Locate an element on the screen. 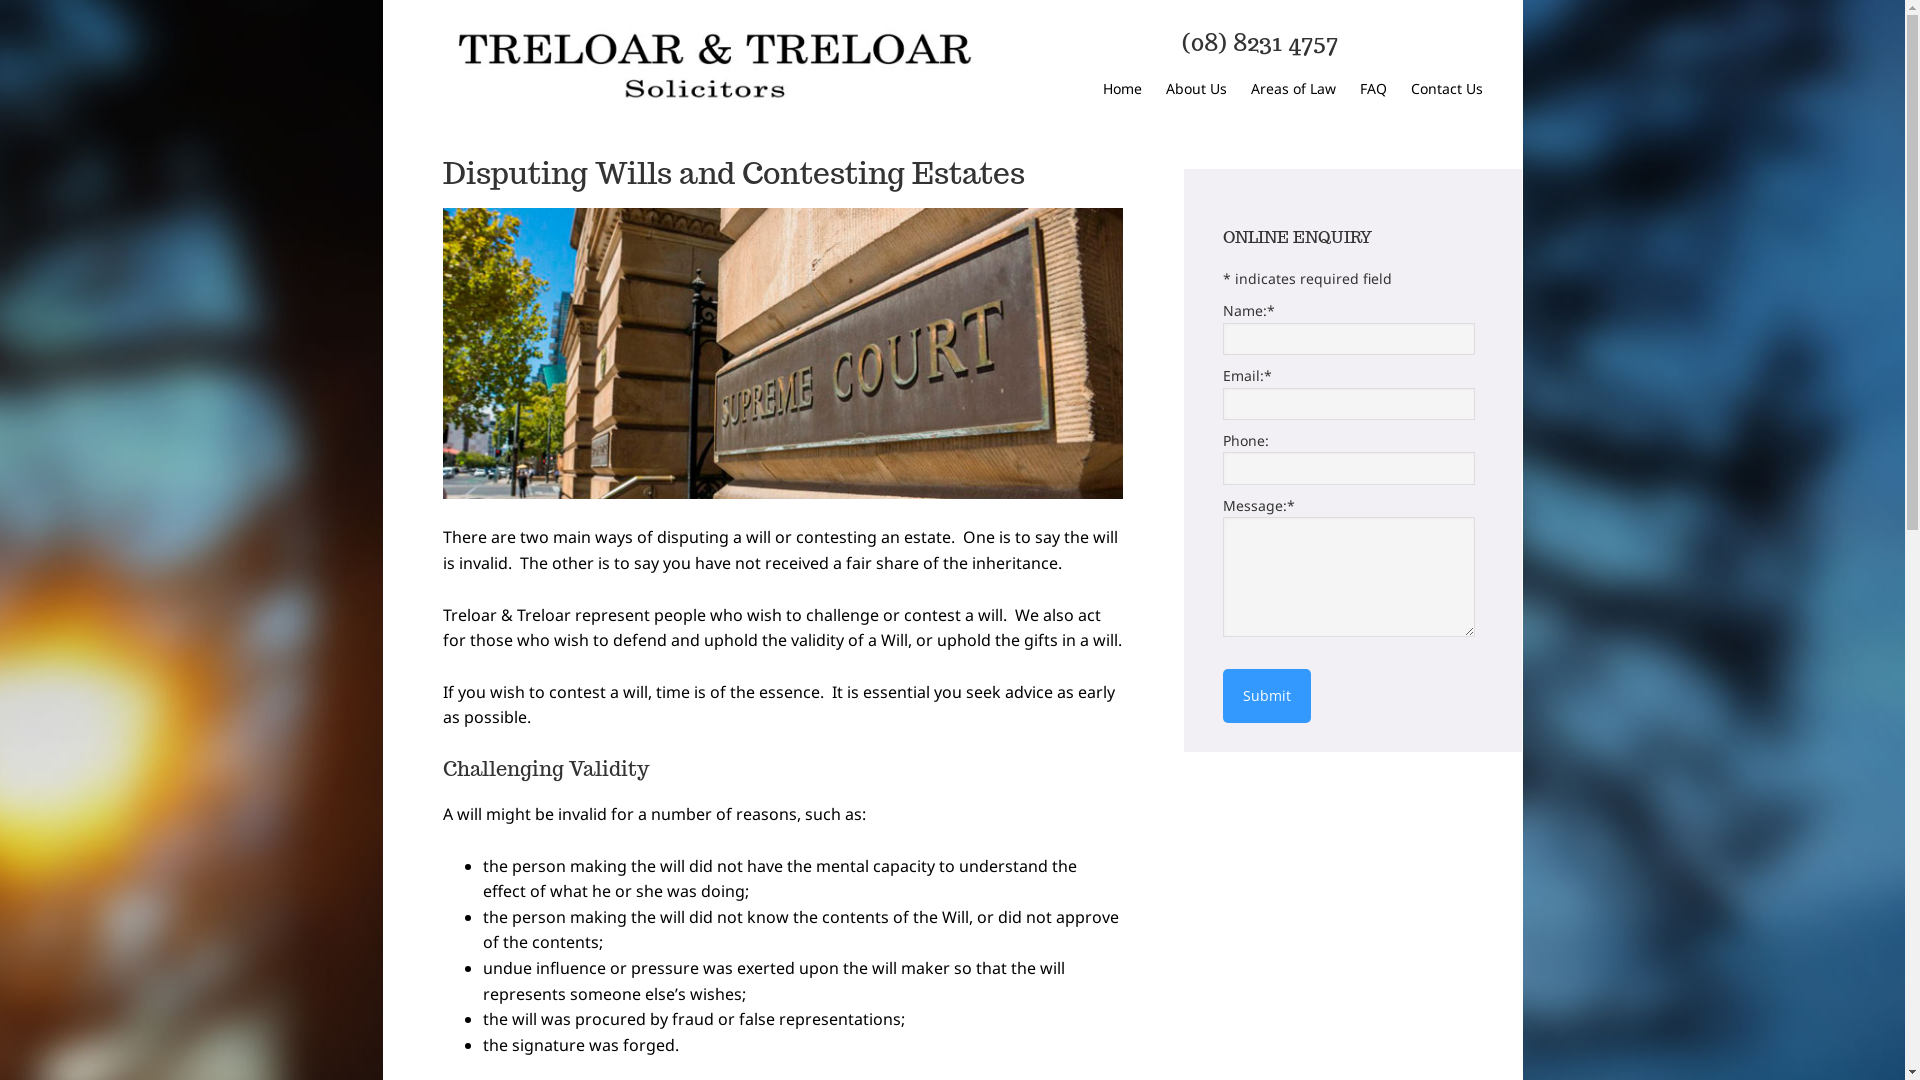 Image resolution: width=1920 pixels, height=1080 pixels. Skip to main content is located at coordinates (382, 0).